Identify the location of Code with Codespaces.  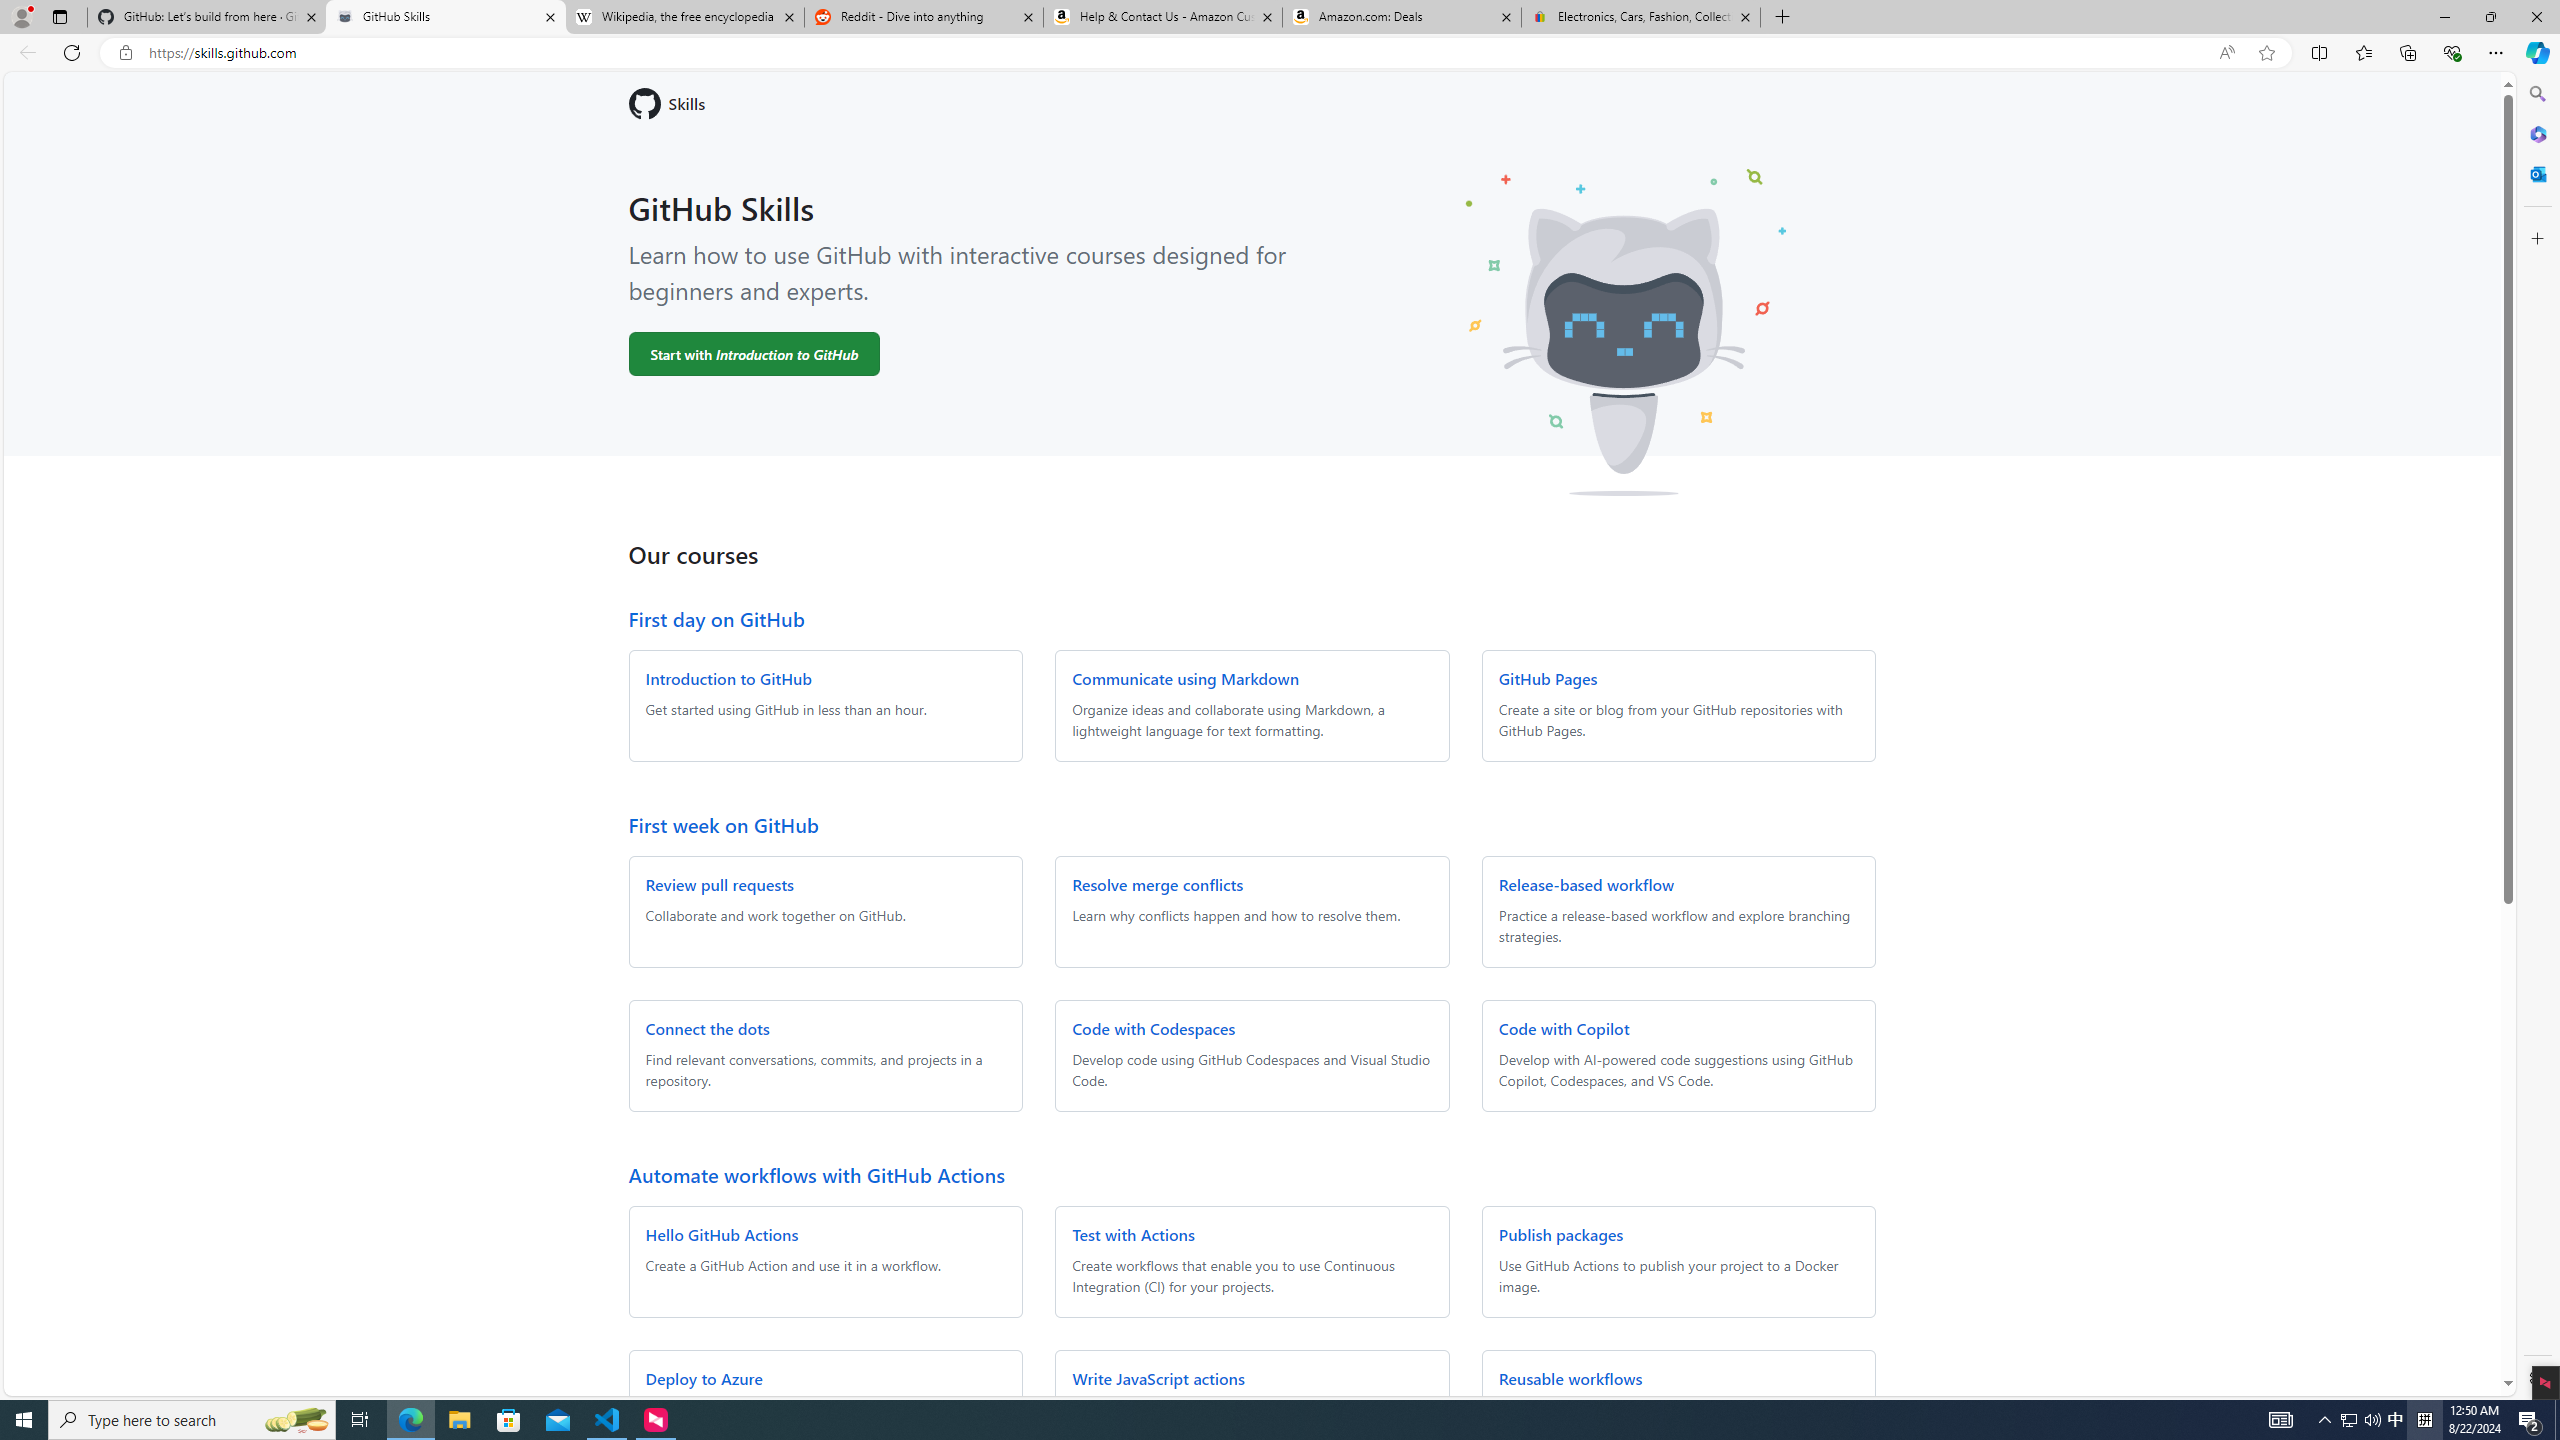
(1154, 1028).